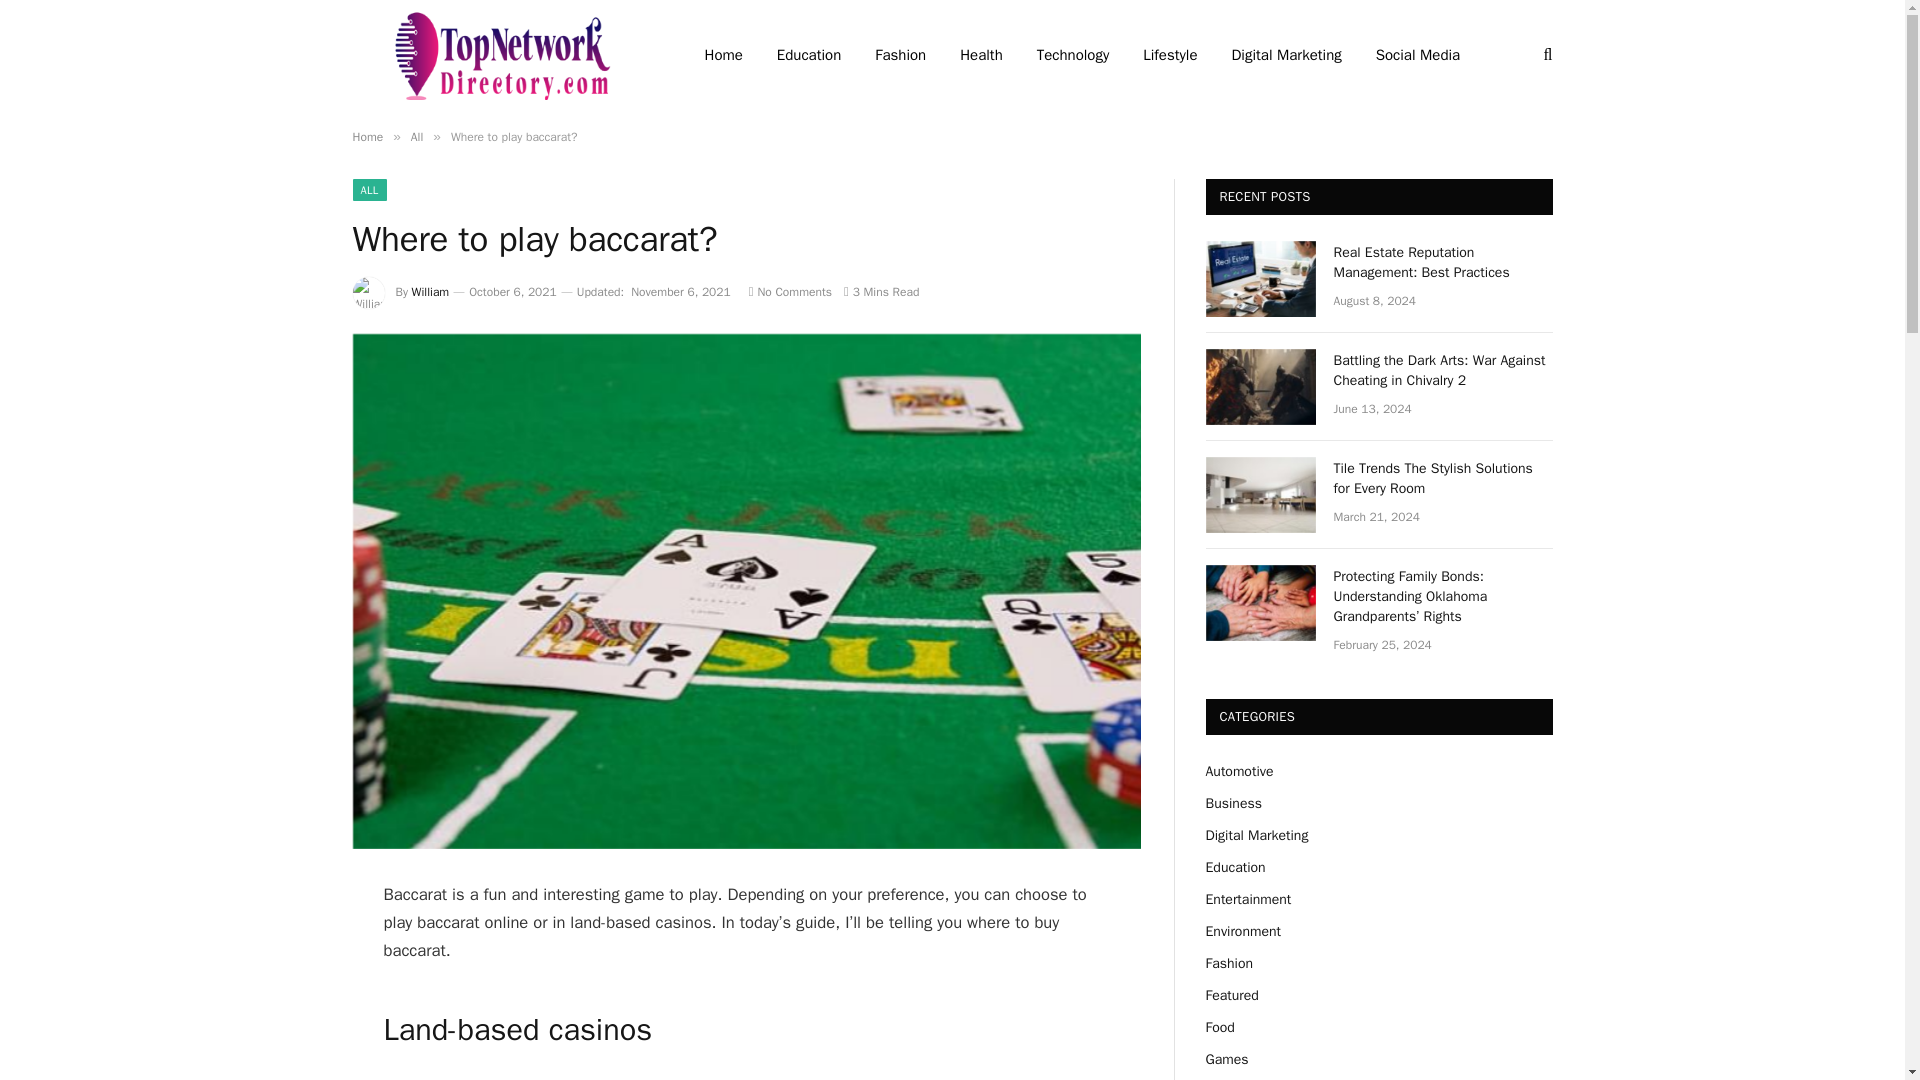  What do you see at coordinates (430, 292) in the screenshot?
I see `William` at bounding box center [430, 292].